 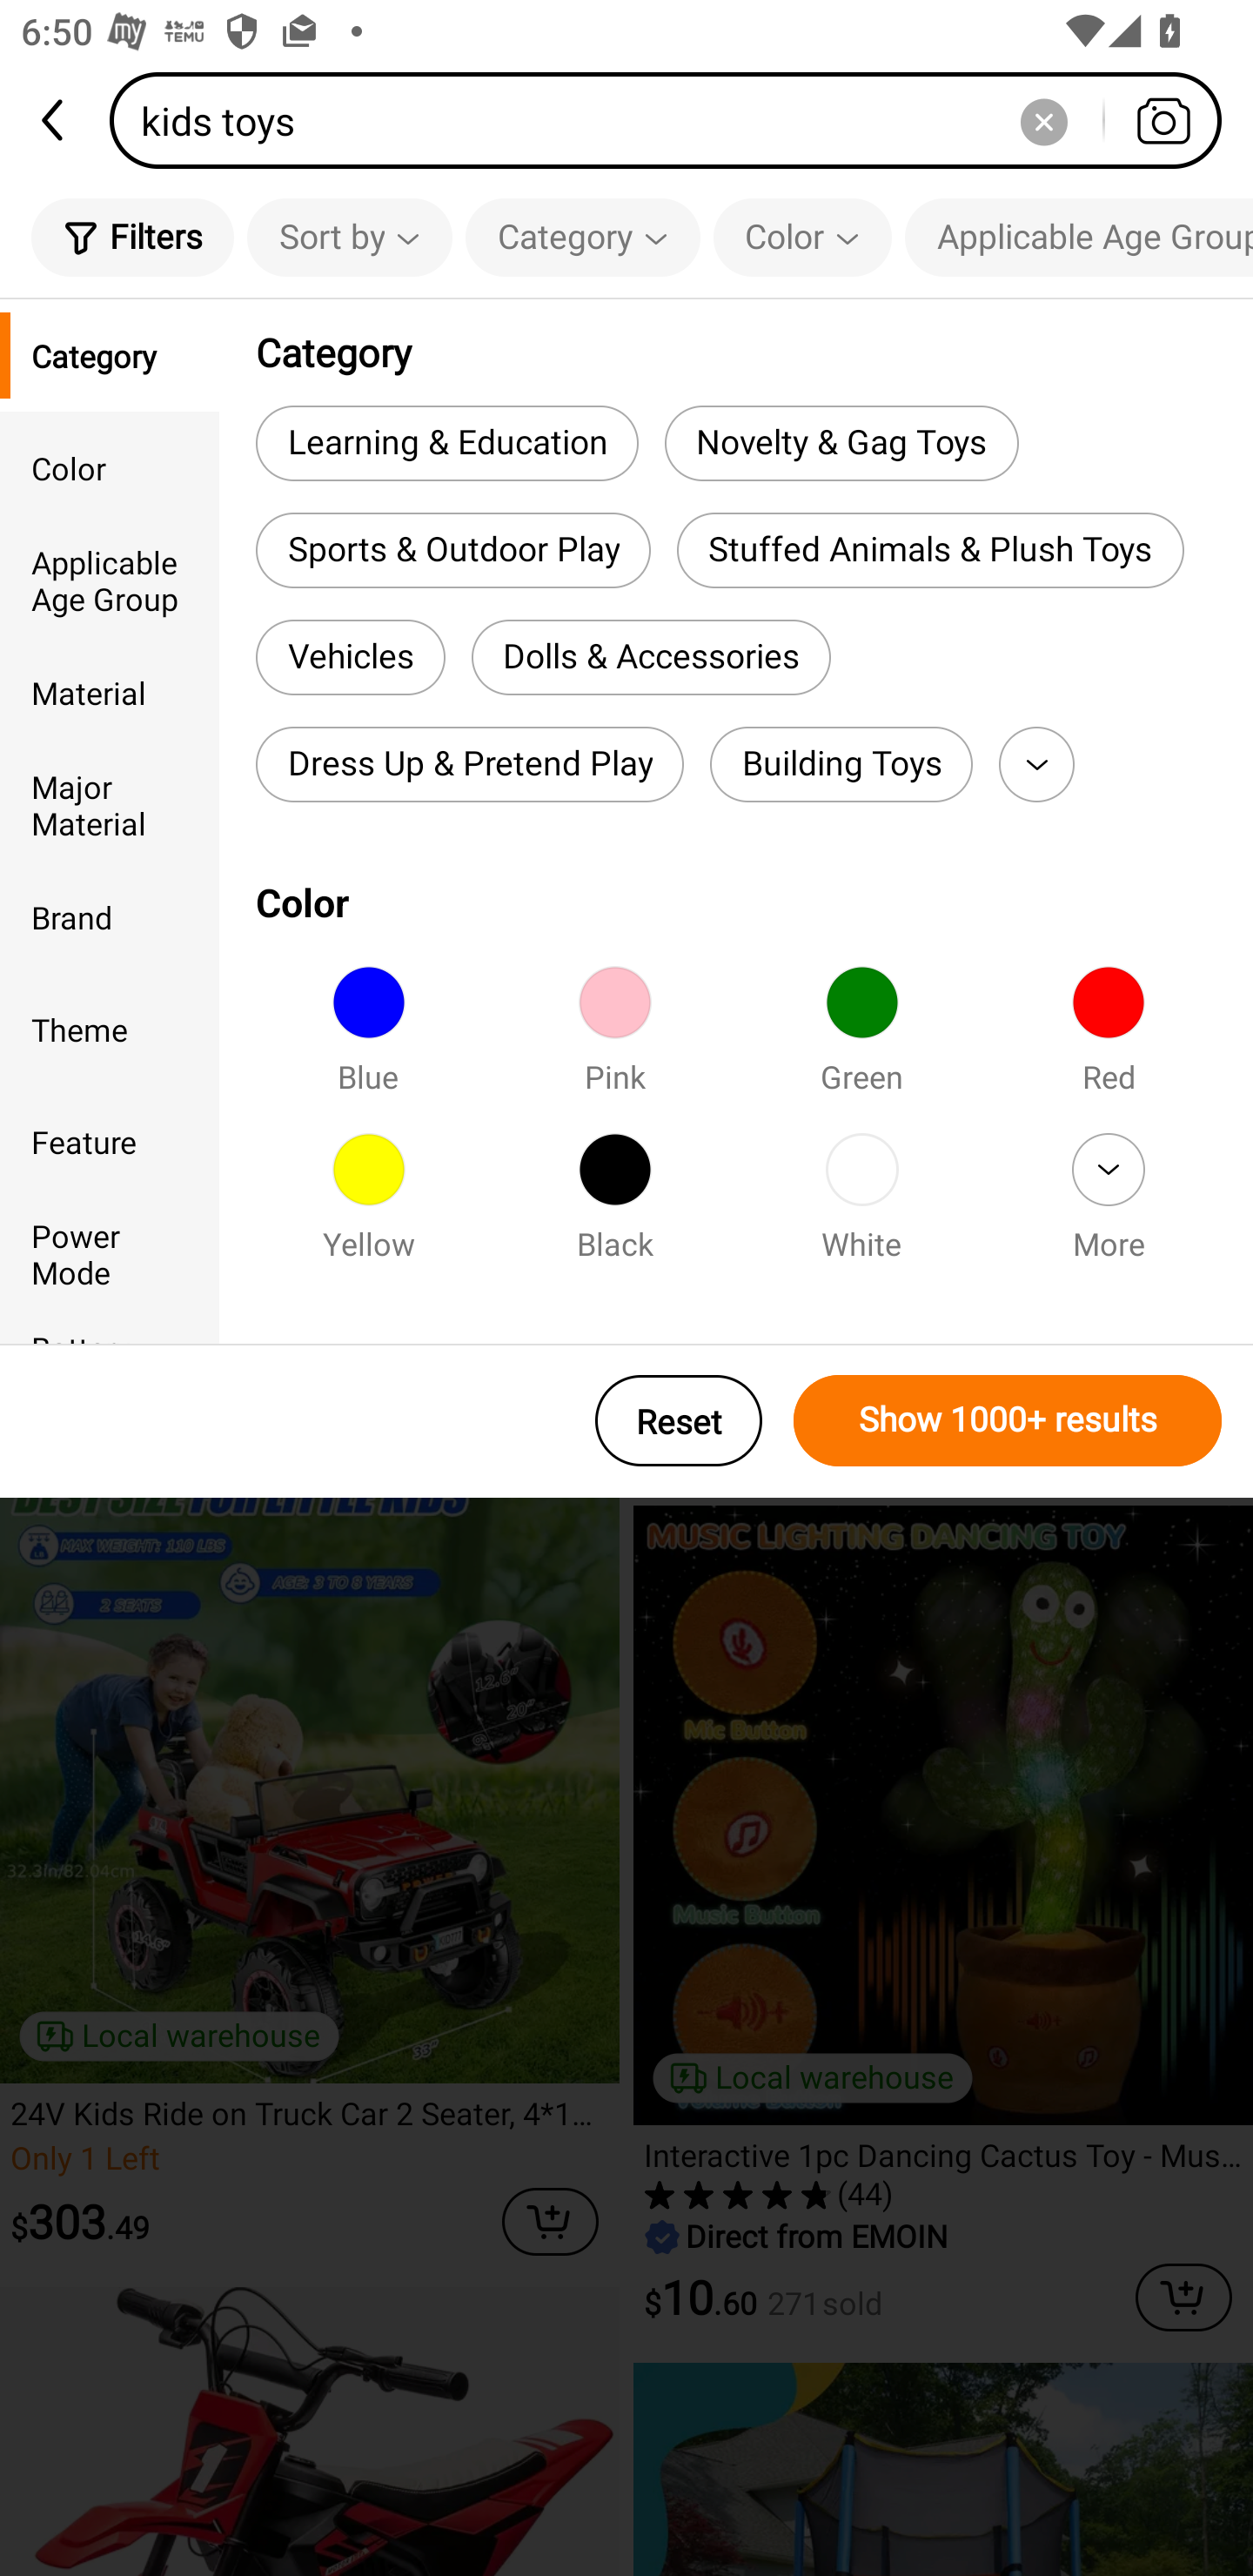 What do you see at coordinates (110, 355) in the screenshot?
I see `Category` at bounding box center [110, 355].